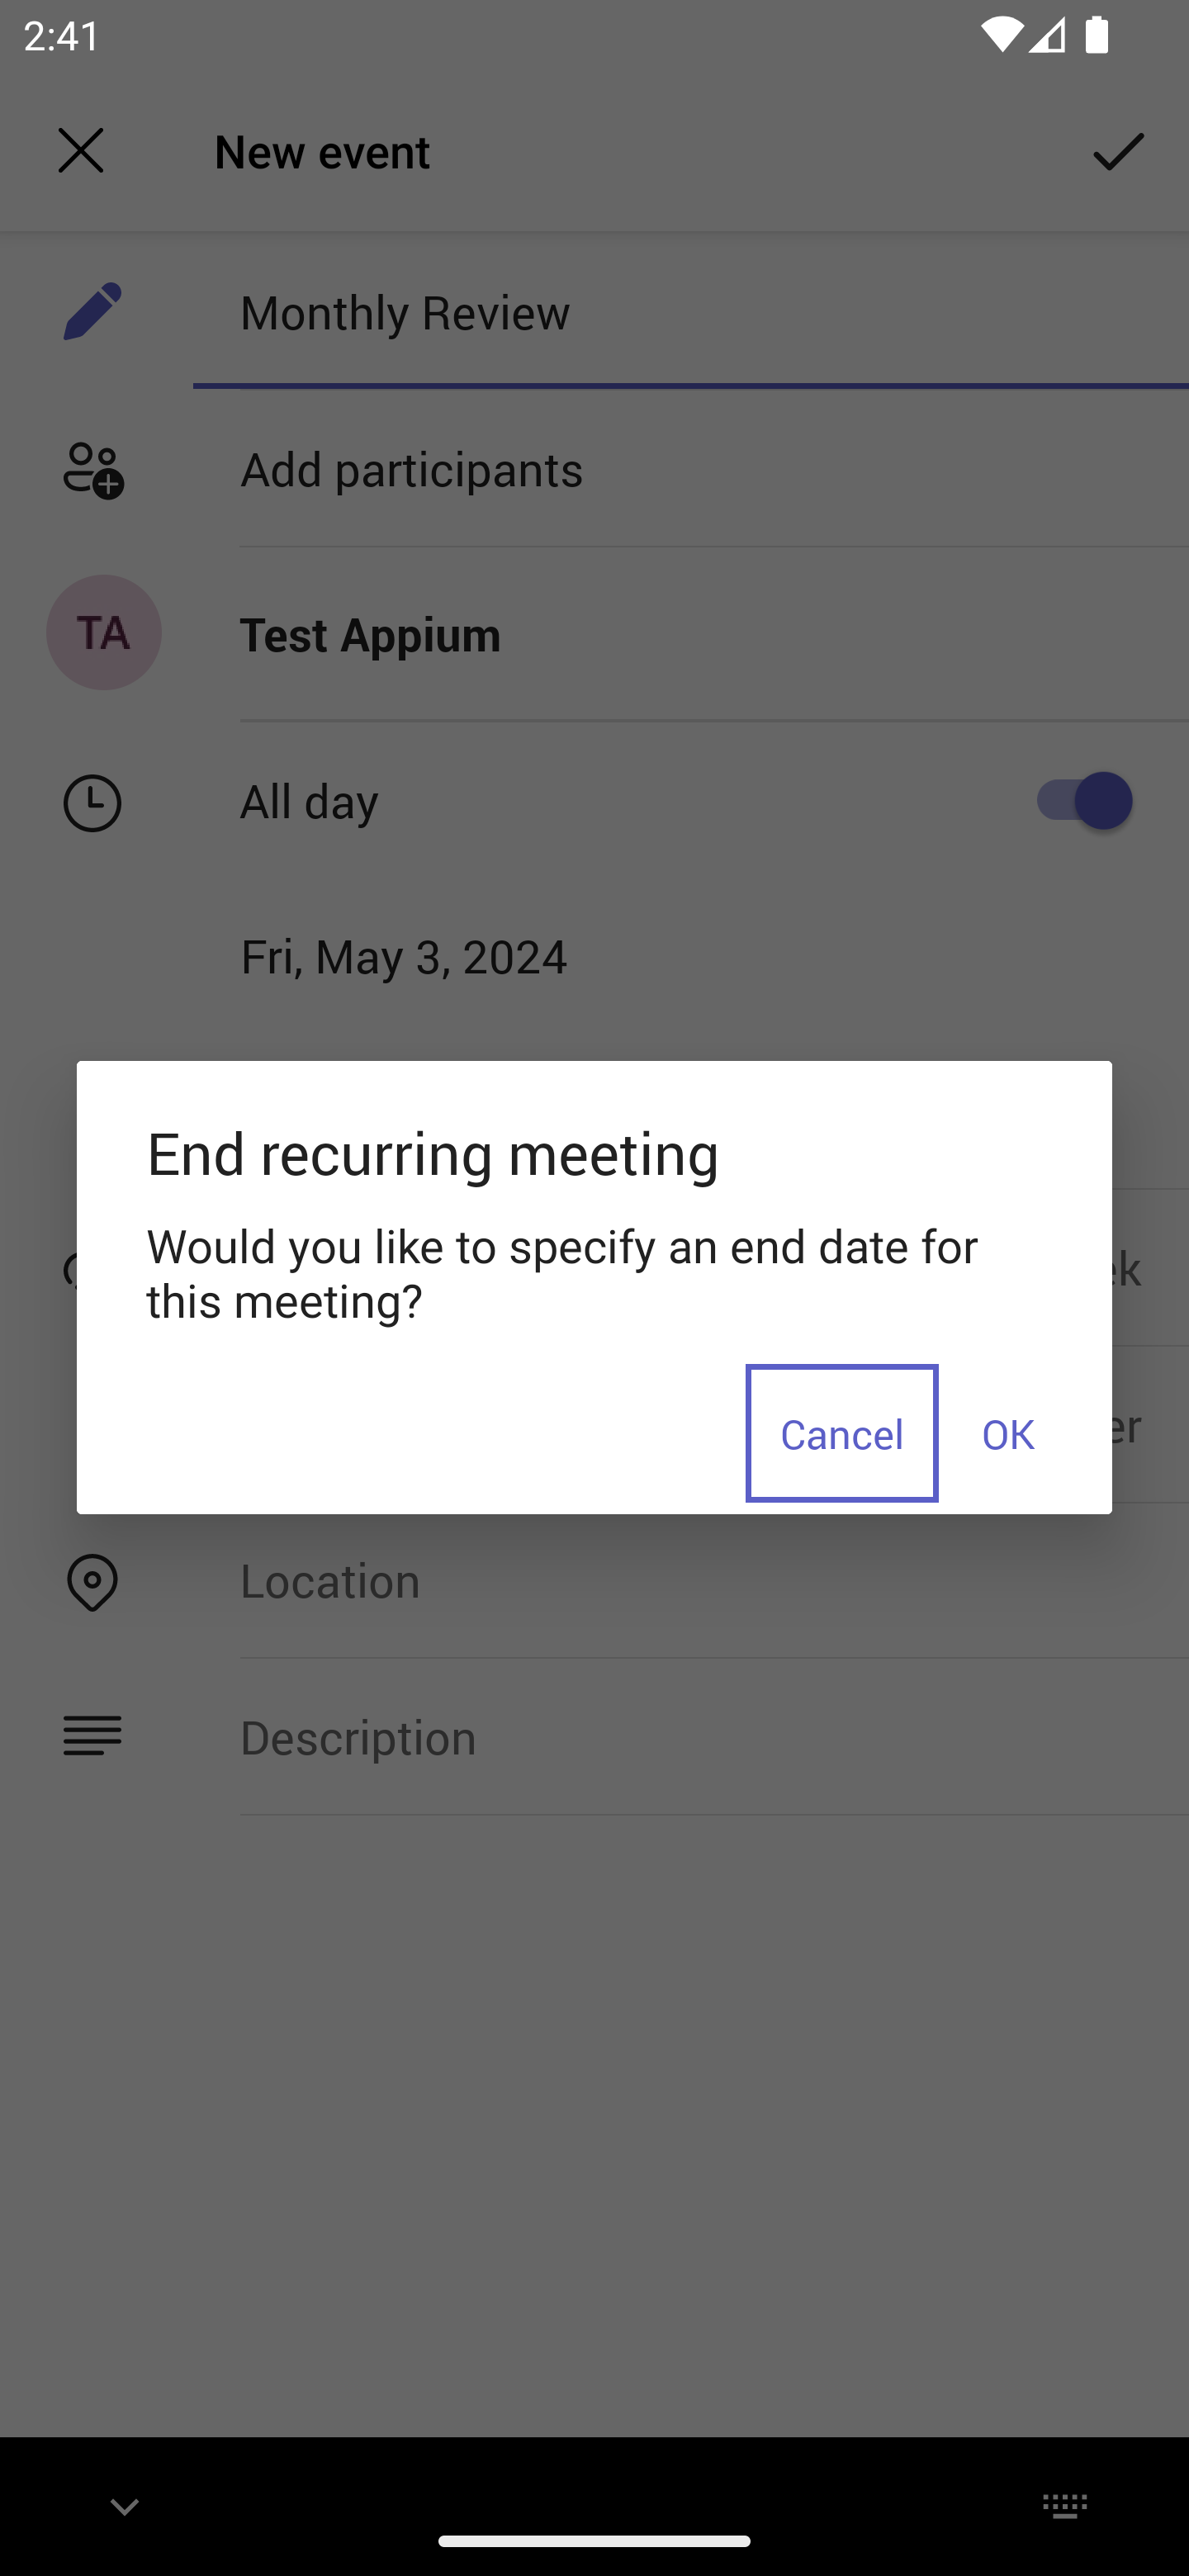 The height and width of the screenshot is (2576, 1189). Describe the element at coordinates (1007, 1432) in the screenshot. I see `OK` at that location.